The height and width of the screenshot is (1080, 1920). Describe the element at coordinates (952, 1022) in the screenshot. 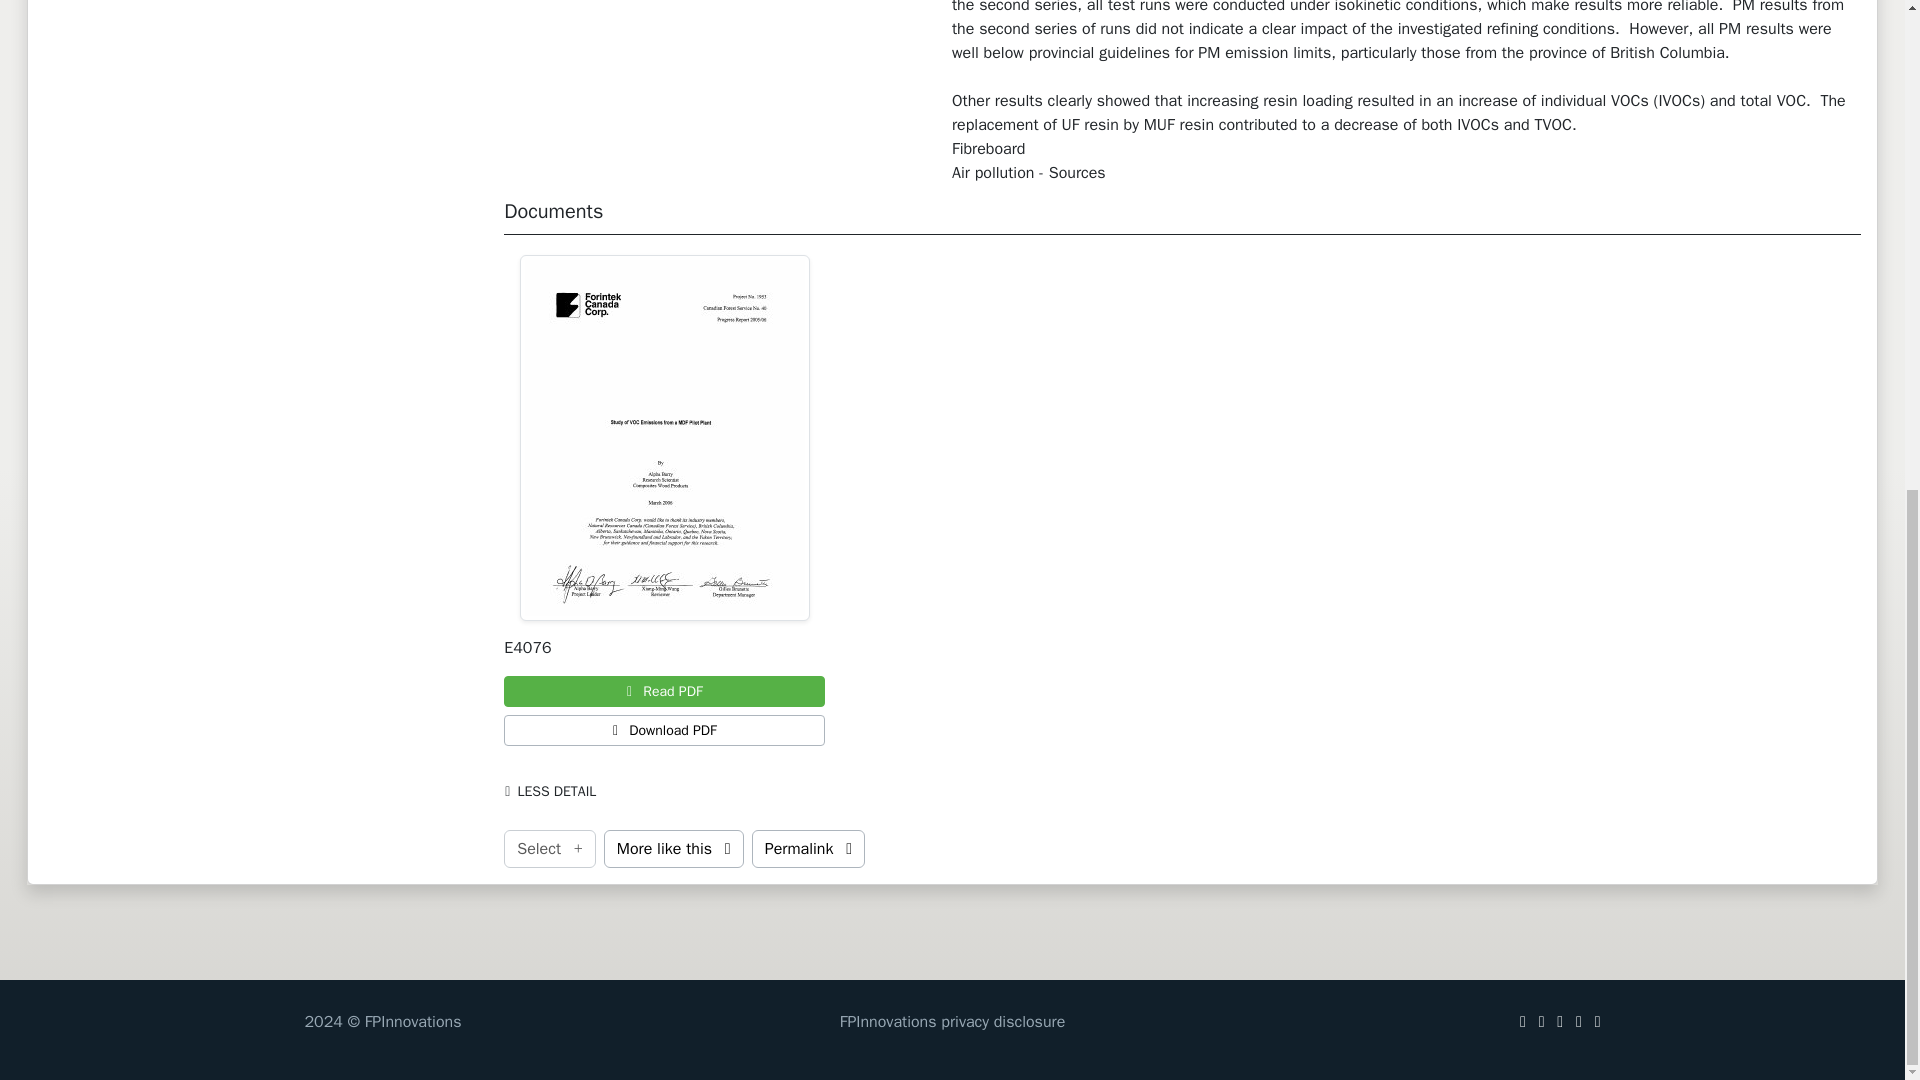

I see `FPInnovations privacy disclosure` at that location.